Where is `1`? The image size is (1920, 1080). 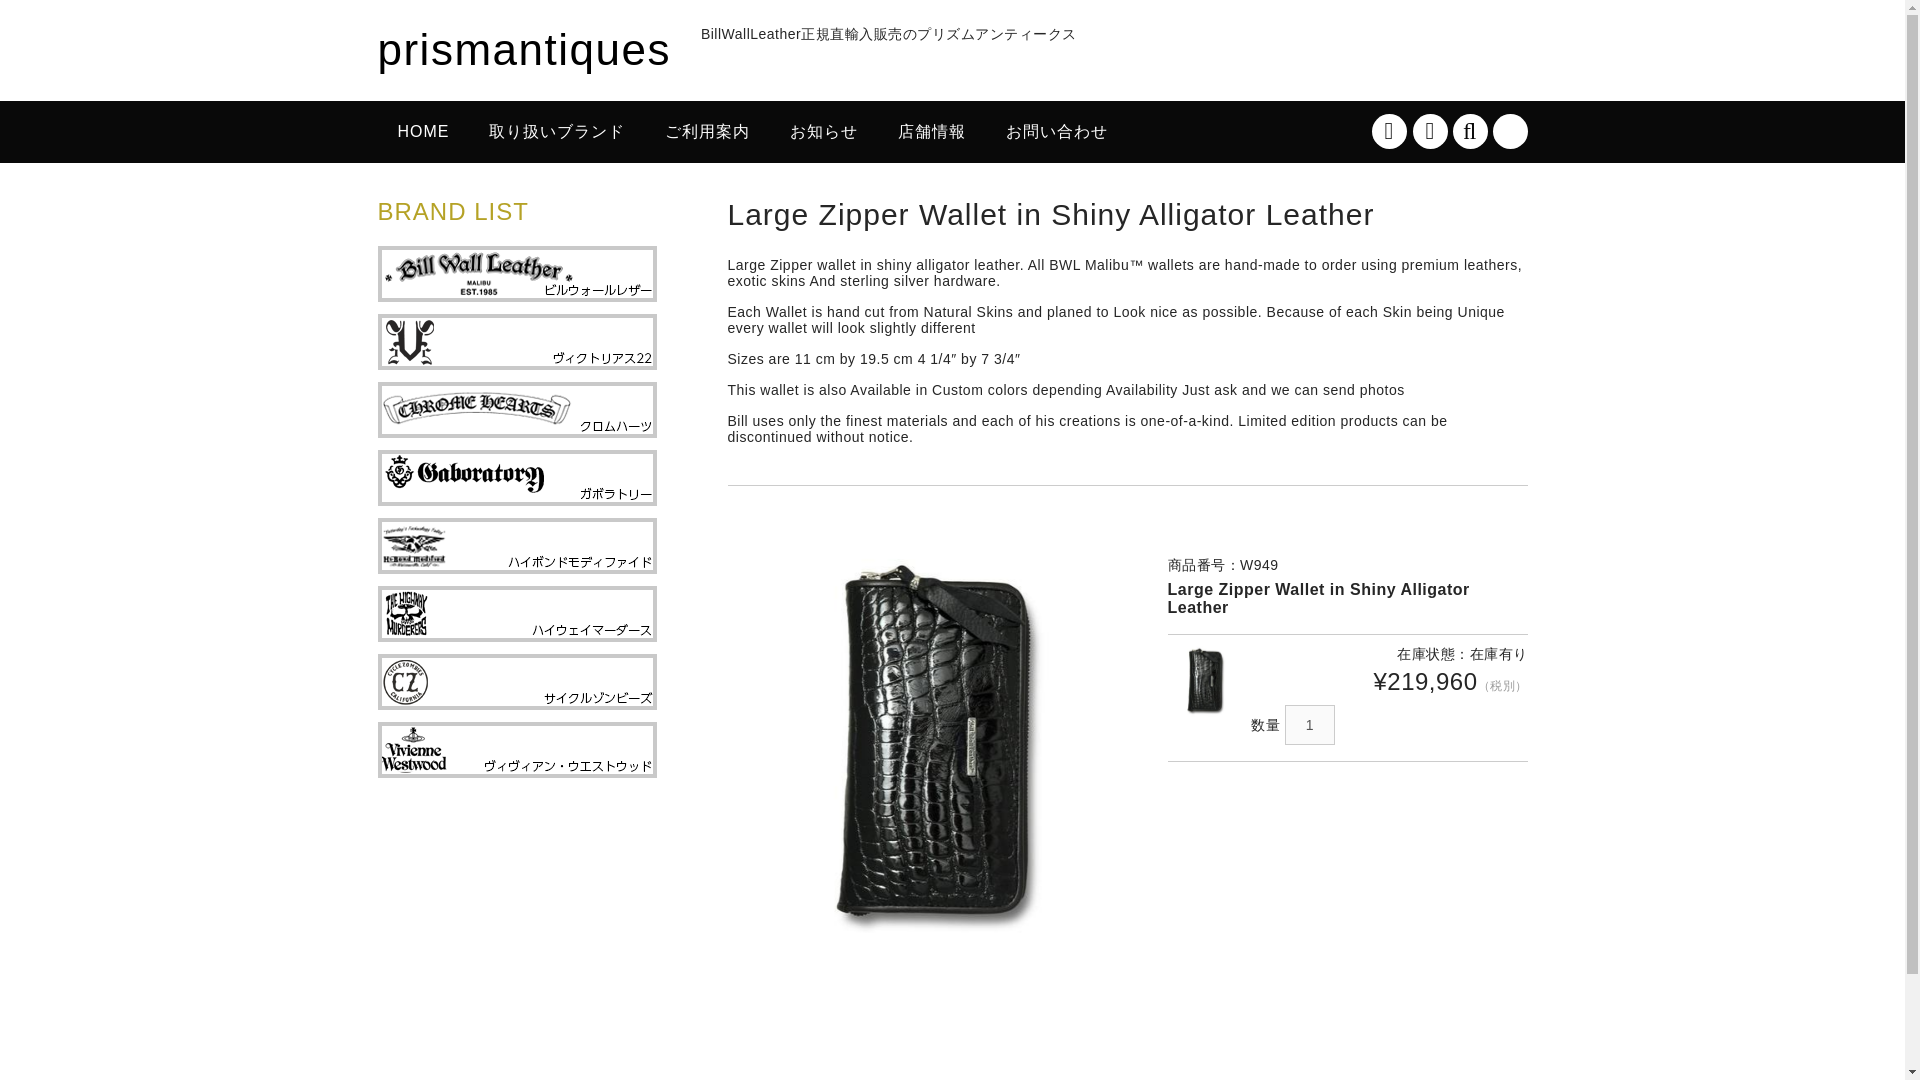 1 is located at coordinates (1309, 725).